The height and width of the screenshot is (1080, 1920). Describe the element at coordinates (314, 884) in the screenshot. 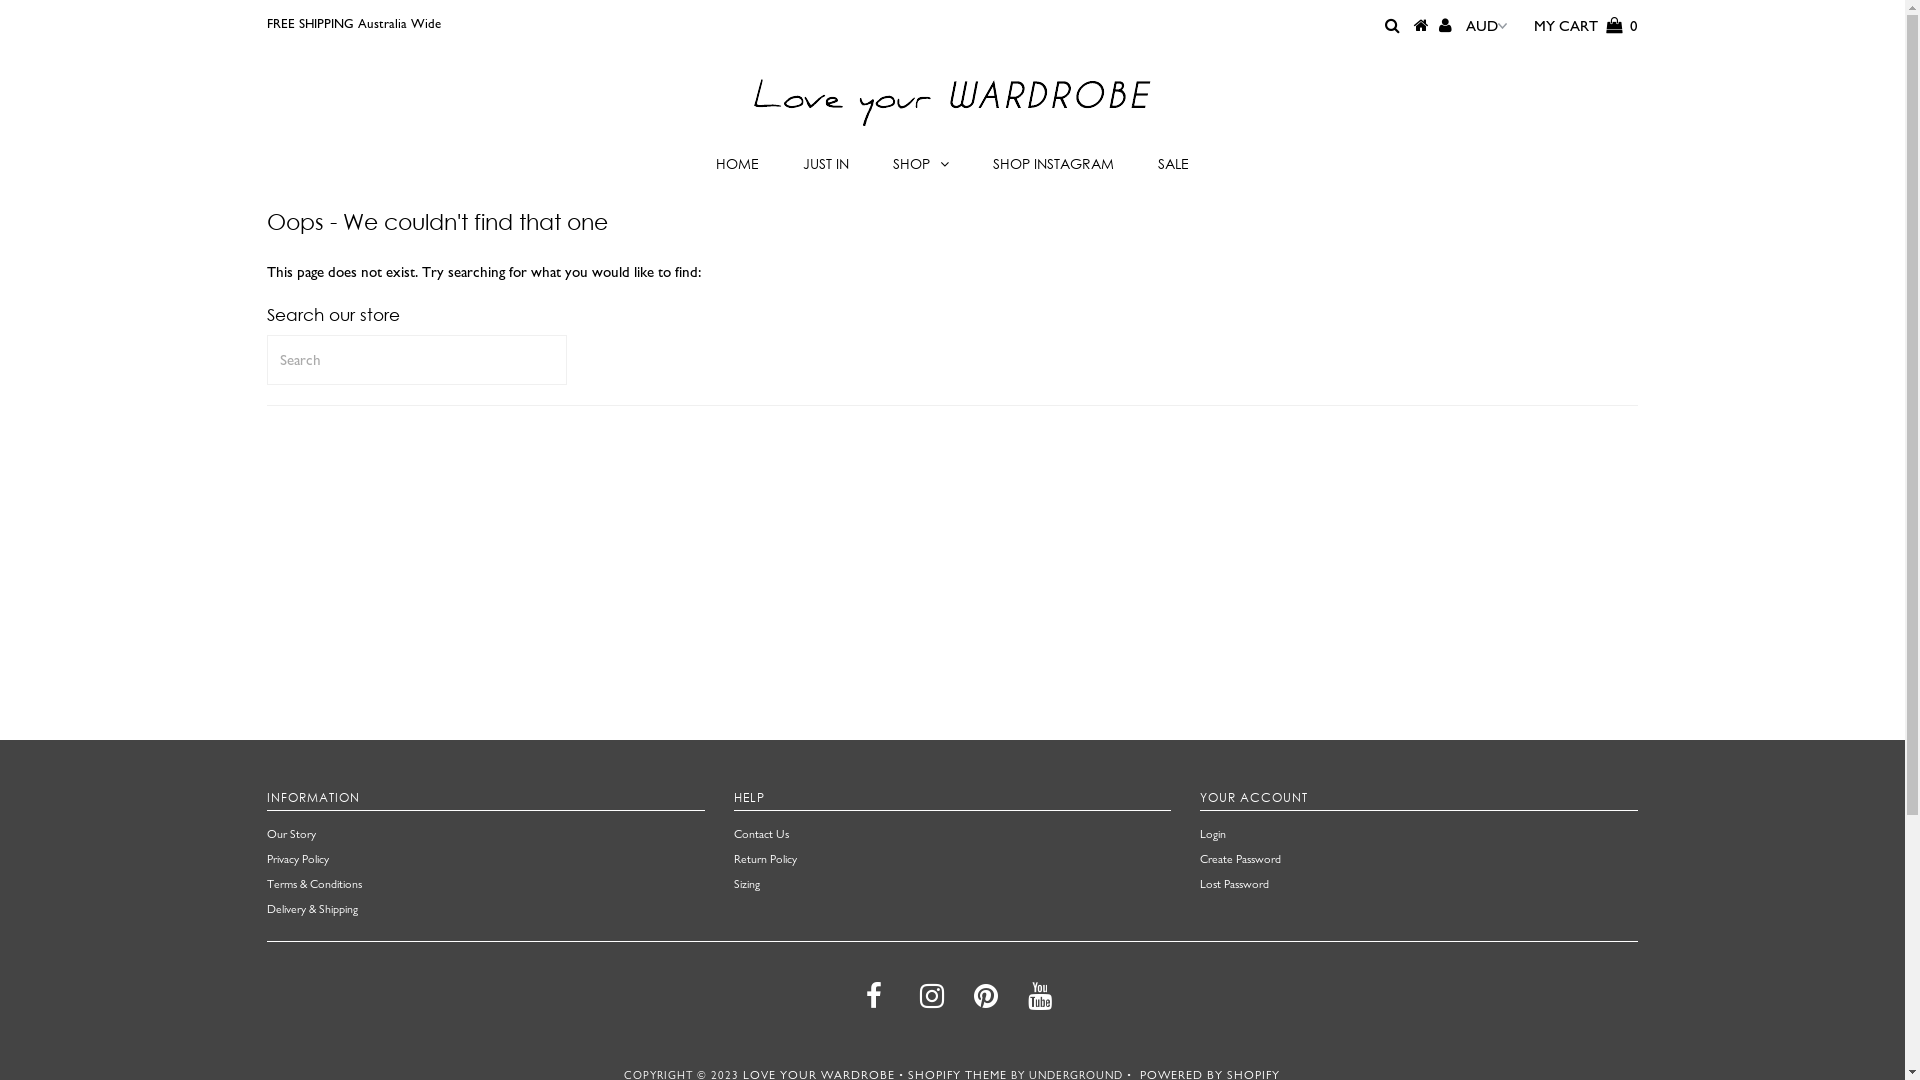

I see `Terms & Conditions` at that location.